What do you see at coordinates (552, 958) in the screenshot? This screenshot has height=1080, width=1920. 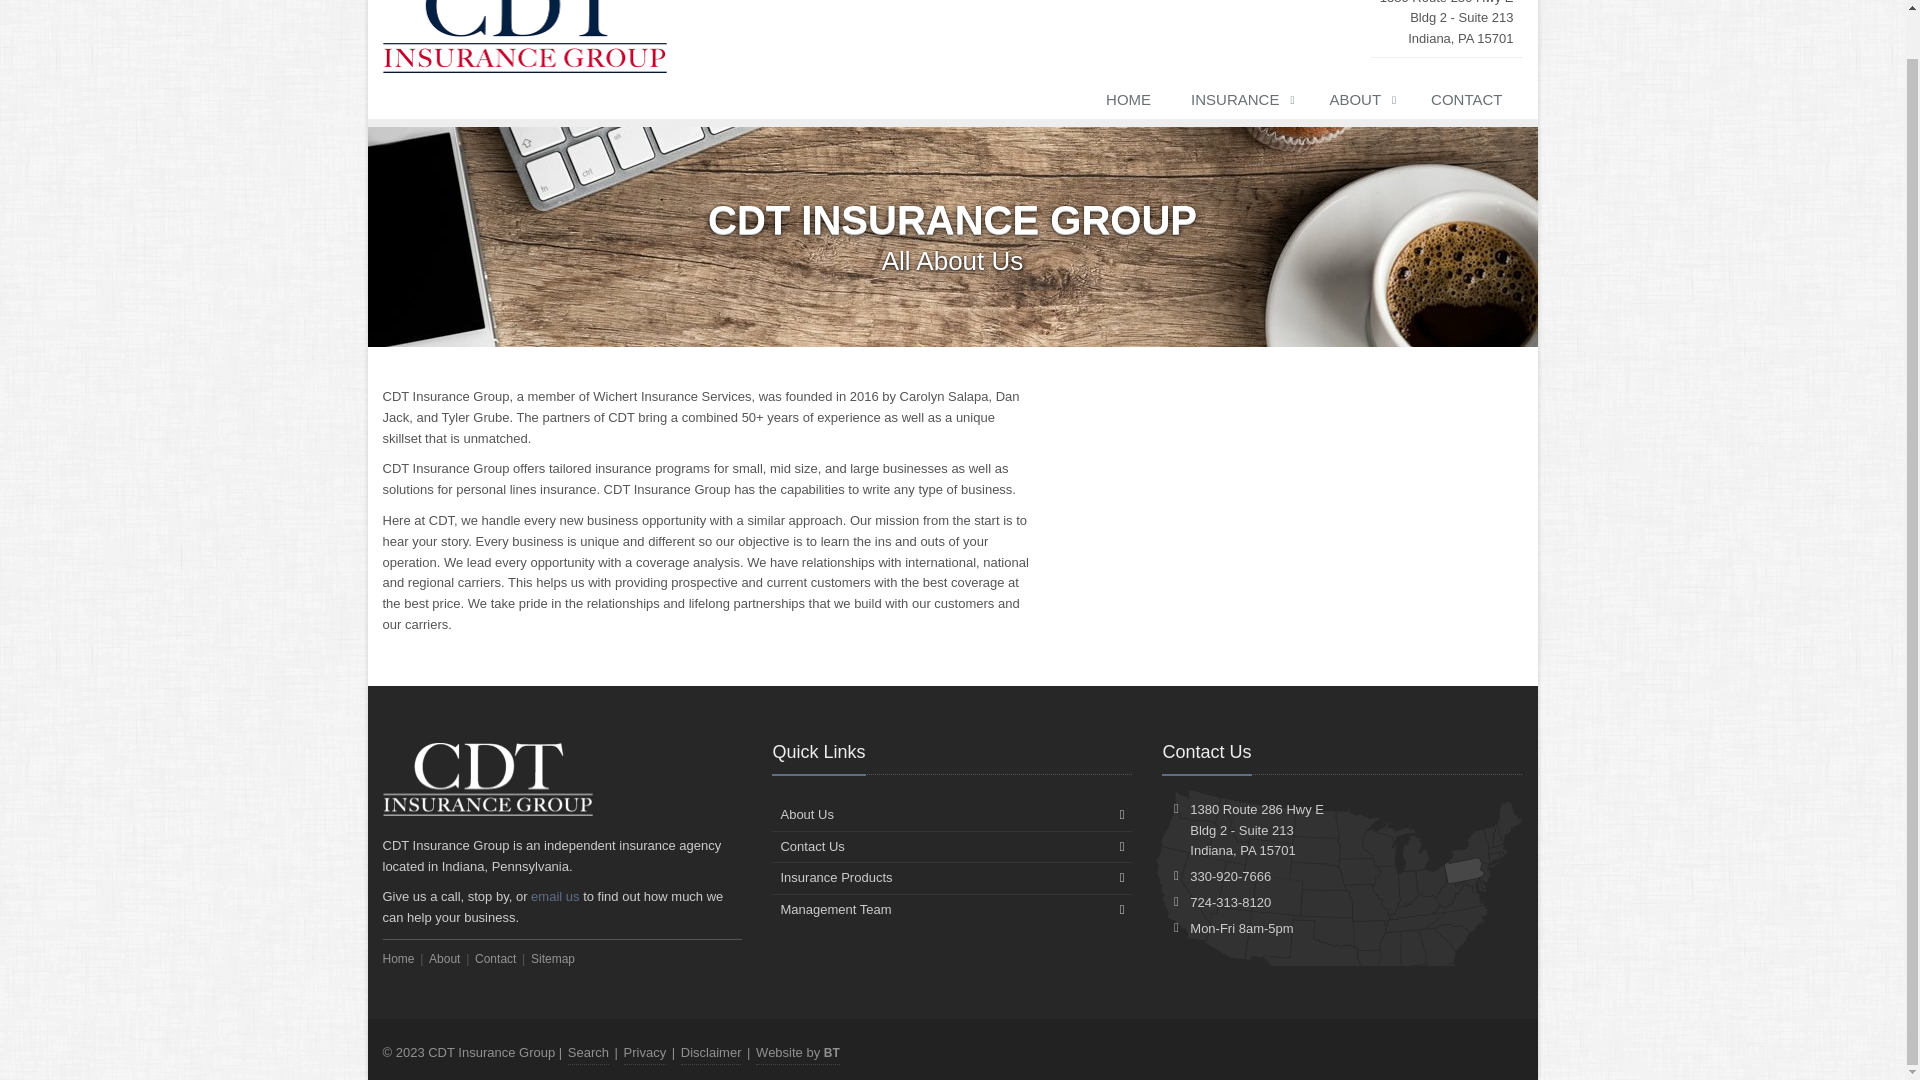 I see `Sitemap` at bounding box center [552, 958].